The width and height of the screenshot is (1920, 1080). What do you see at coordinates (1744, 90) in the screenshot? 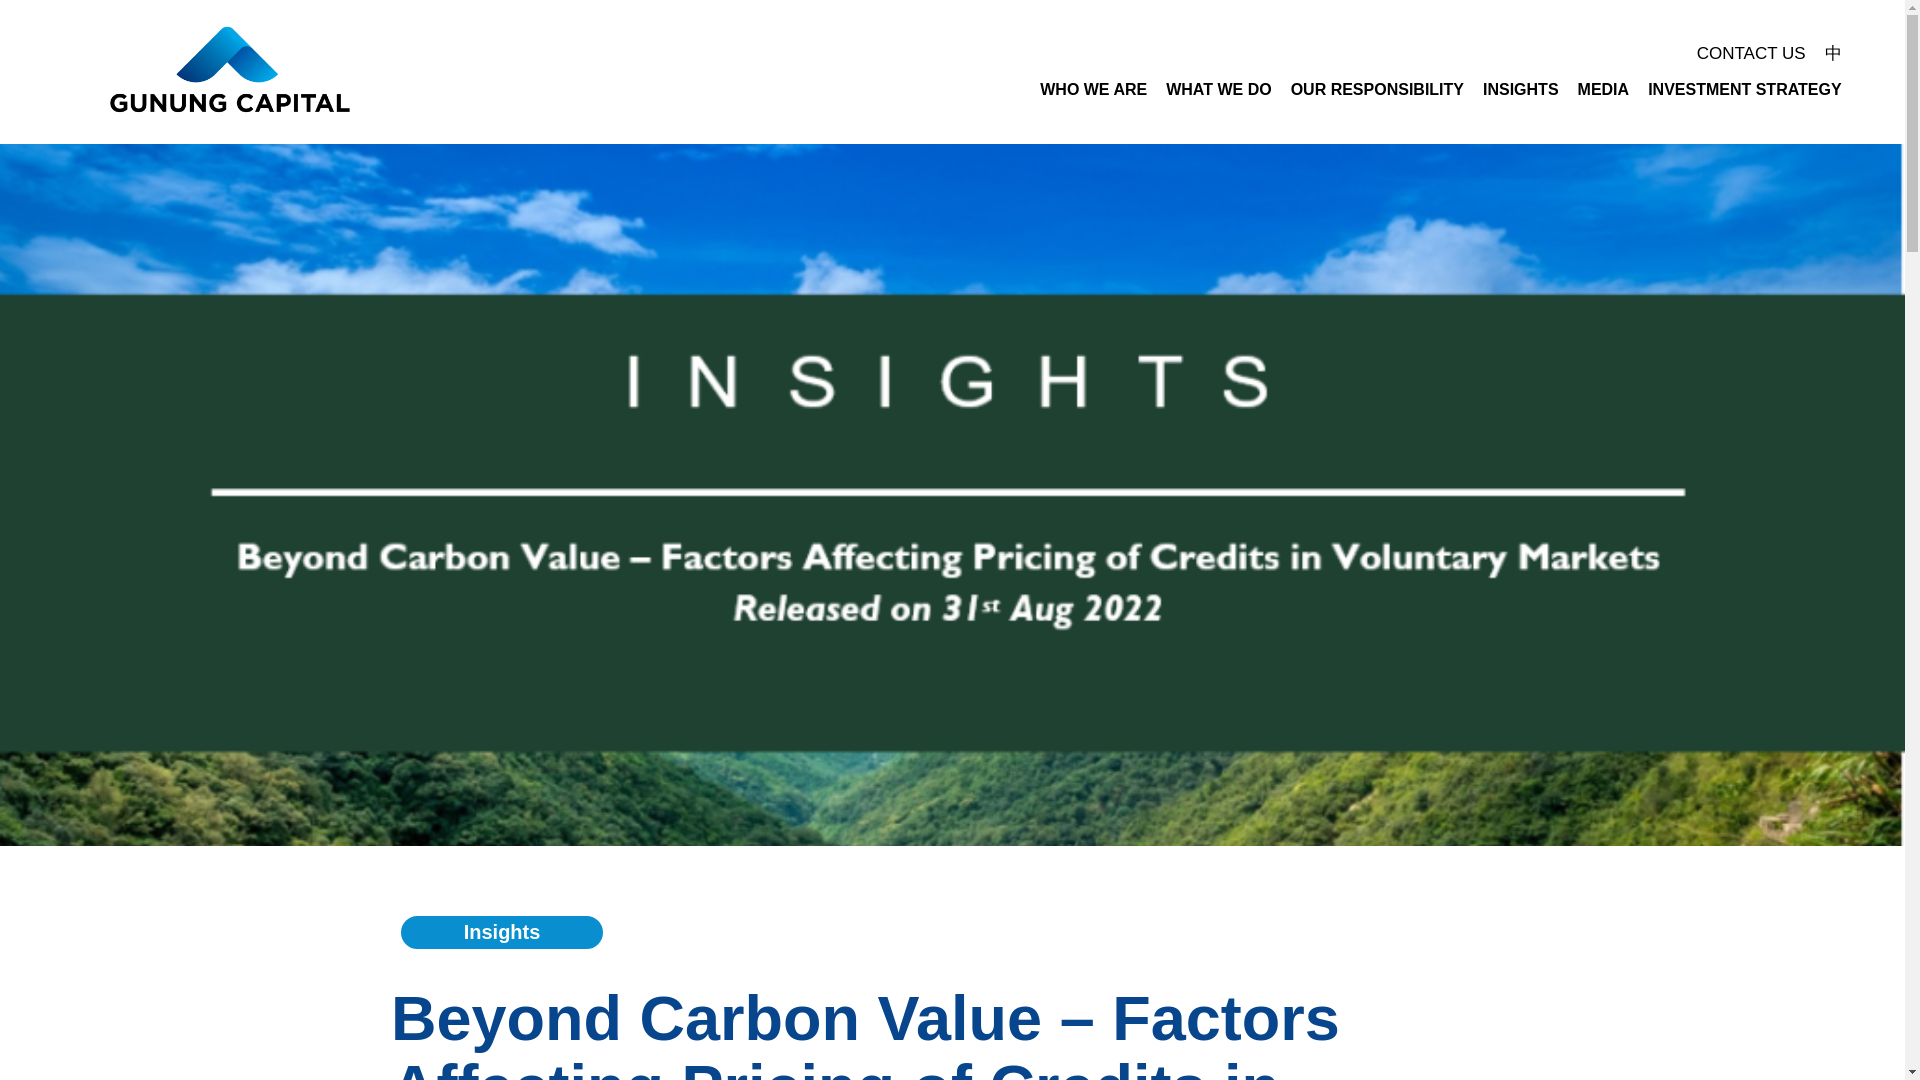
I see `INVESTMENT STRATEGY` at bounding box center [1744, 90].